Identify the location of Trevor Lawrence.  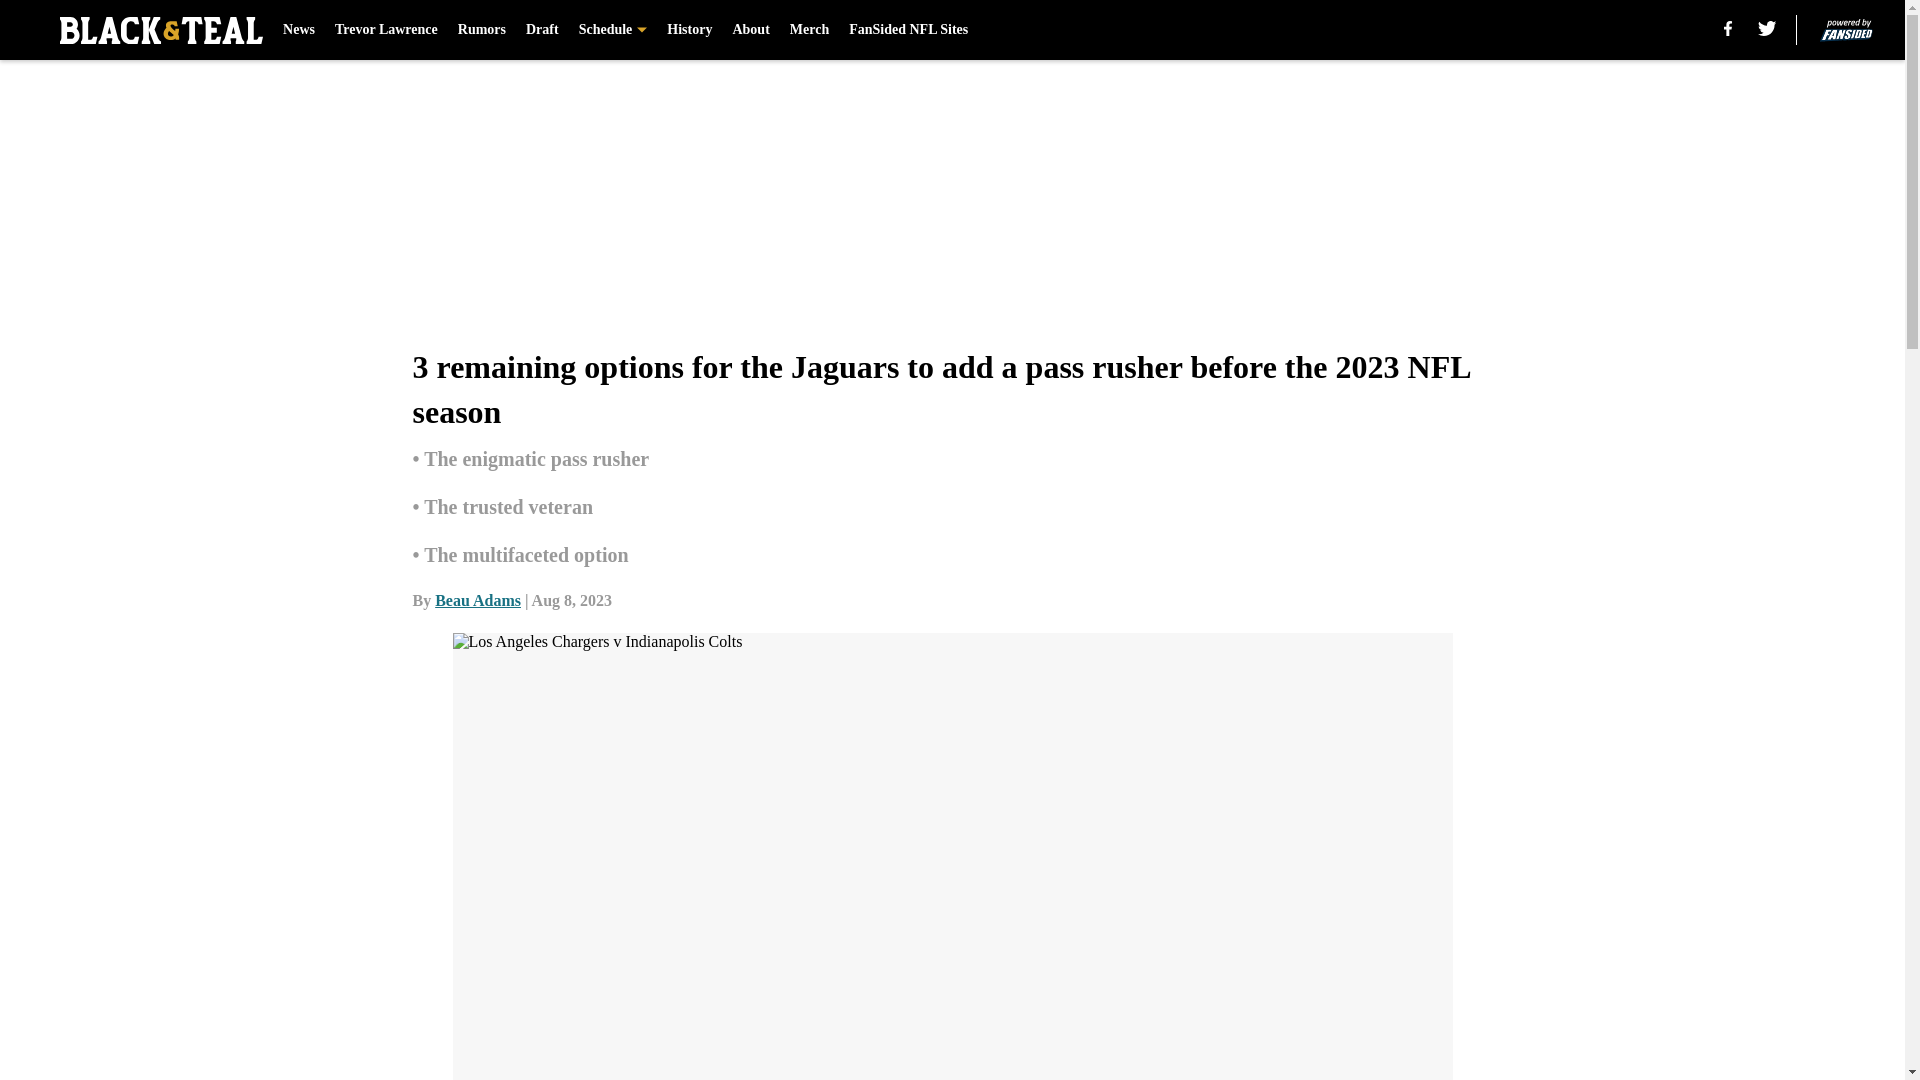
(386, 30).